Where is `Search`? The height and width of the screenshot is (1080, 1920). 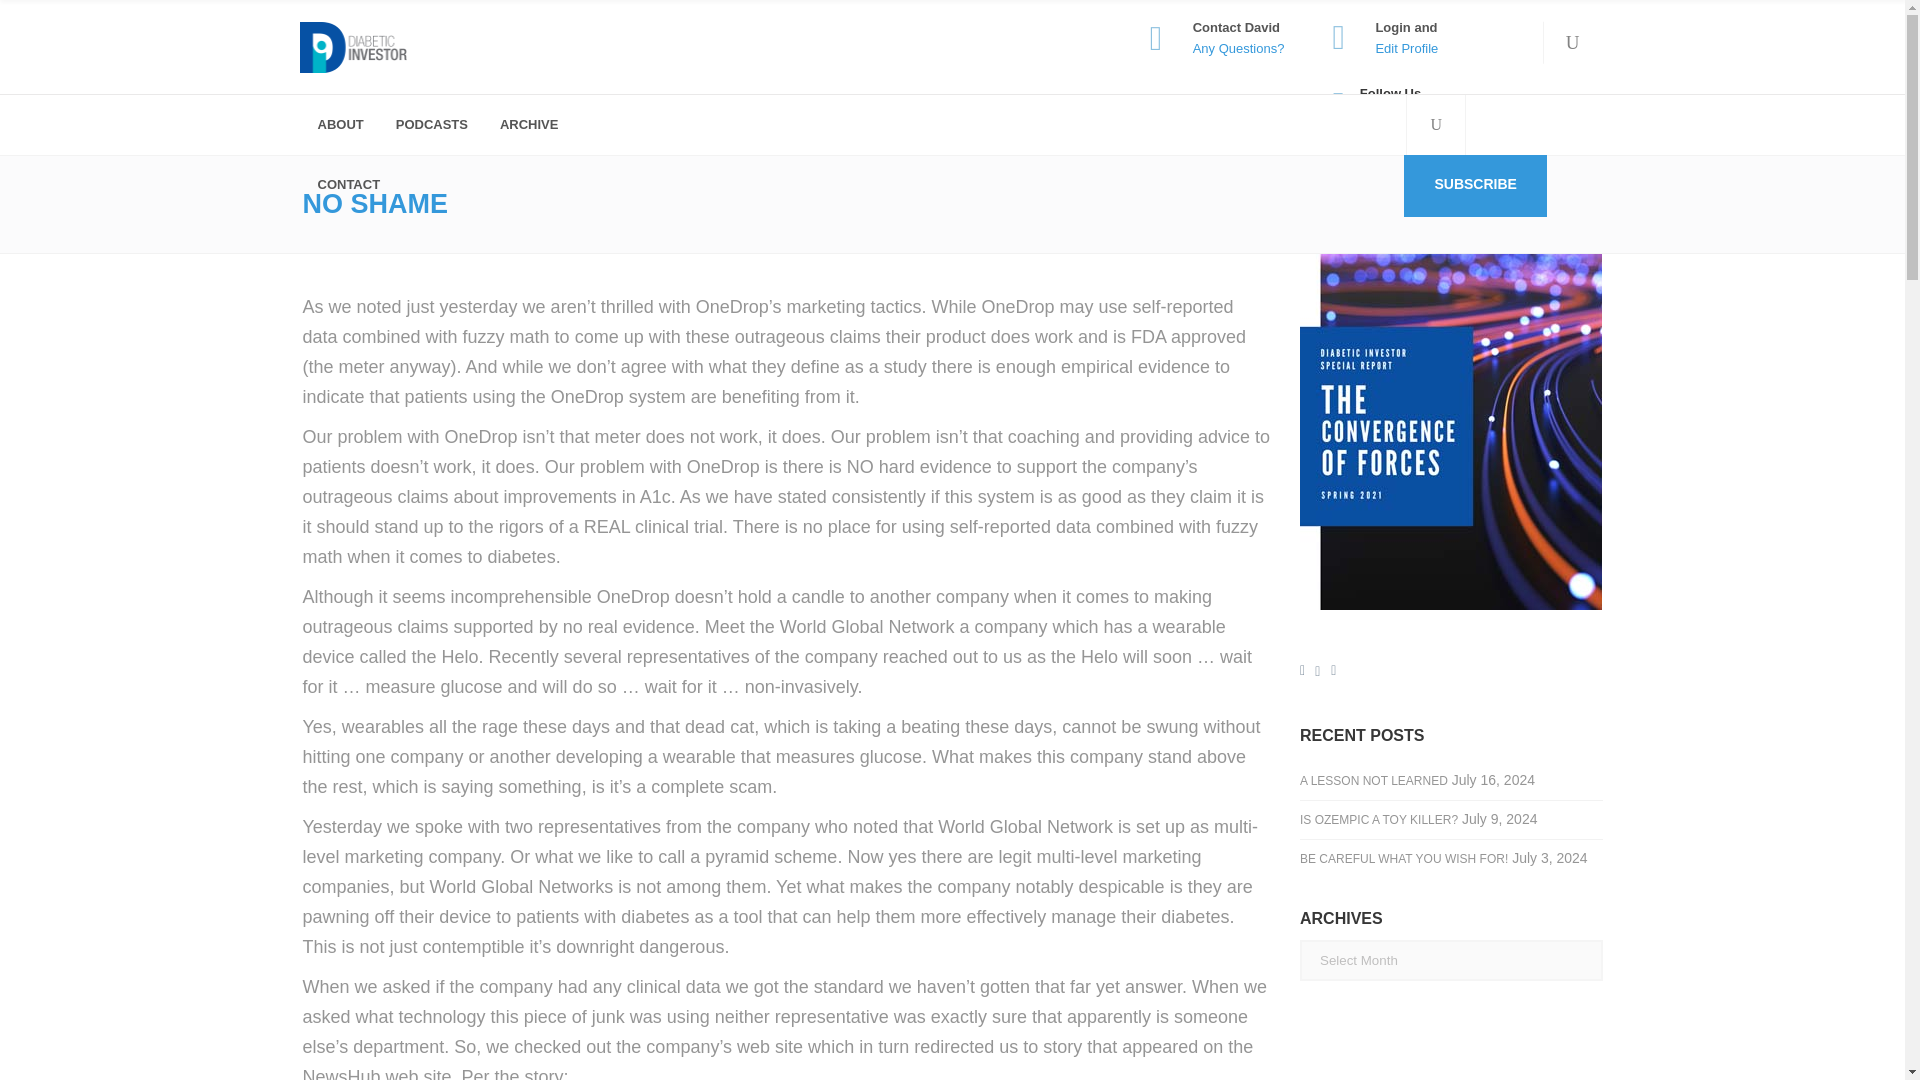 Search is located at coordinates (1400, 188).